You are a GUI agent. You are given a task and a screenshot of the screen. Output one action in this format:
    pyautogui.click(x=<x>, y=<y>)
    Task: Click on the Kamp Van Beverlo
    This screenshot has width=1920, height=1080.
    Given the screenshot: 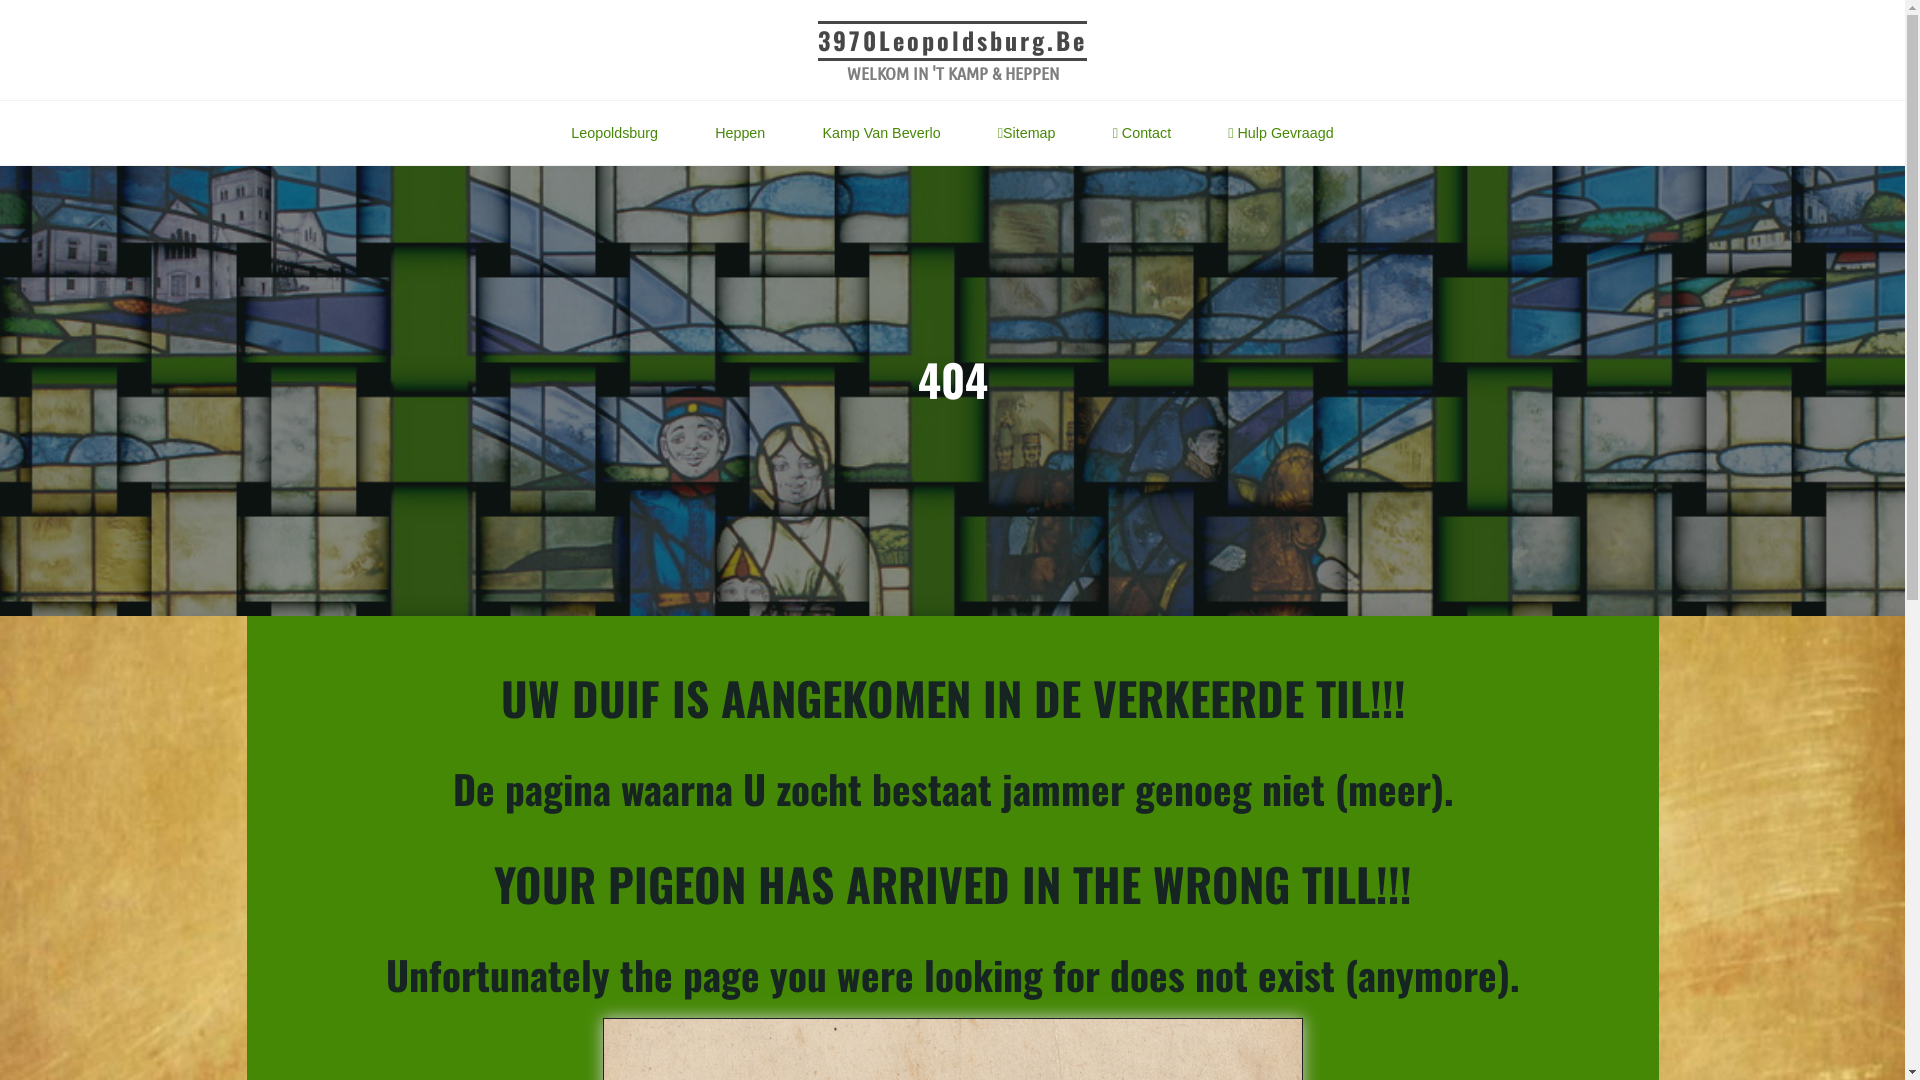 What is the action you would take?
    pyautogui.click(x=881, y=134)
    